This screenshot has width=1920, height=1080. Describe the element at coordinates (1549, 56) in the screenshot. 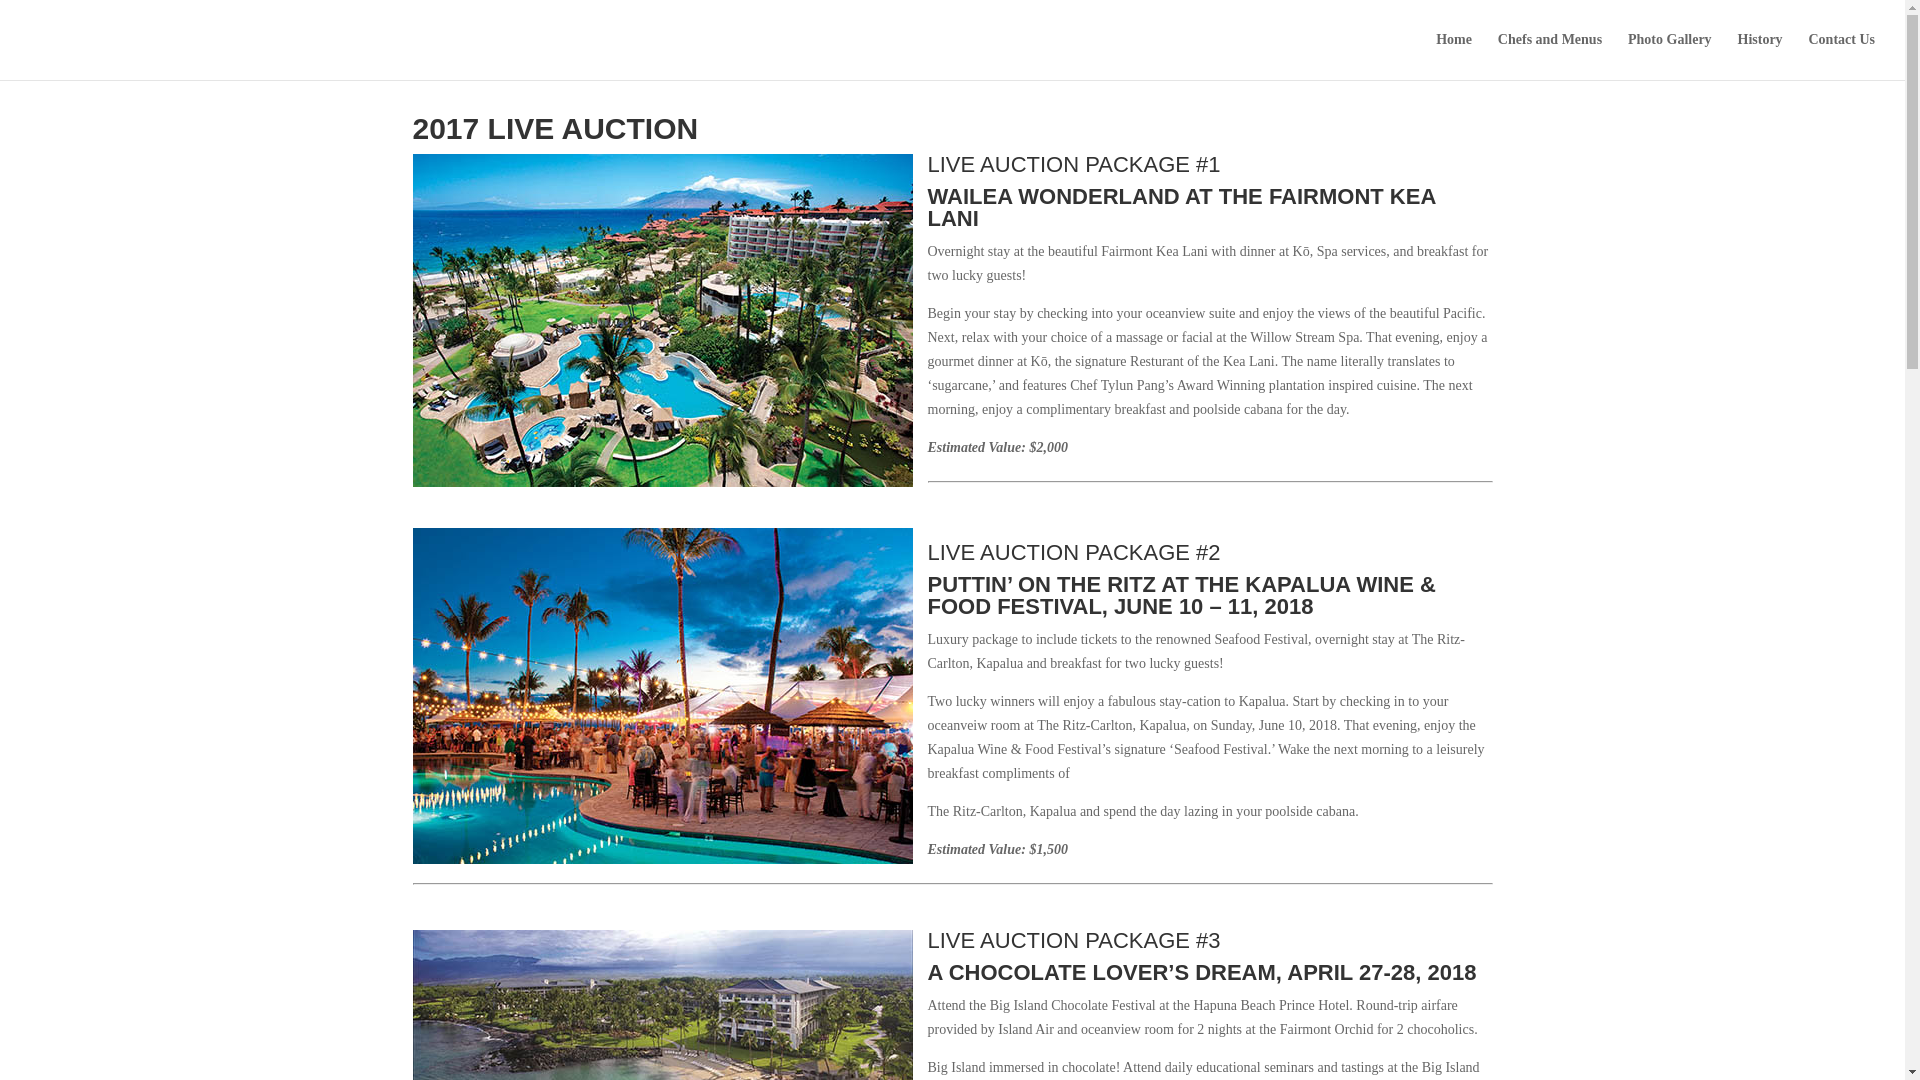

I see `Chefs and Menus` at that location.